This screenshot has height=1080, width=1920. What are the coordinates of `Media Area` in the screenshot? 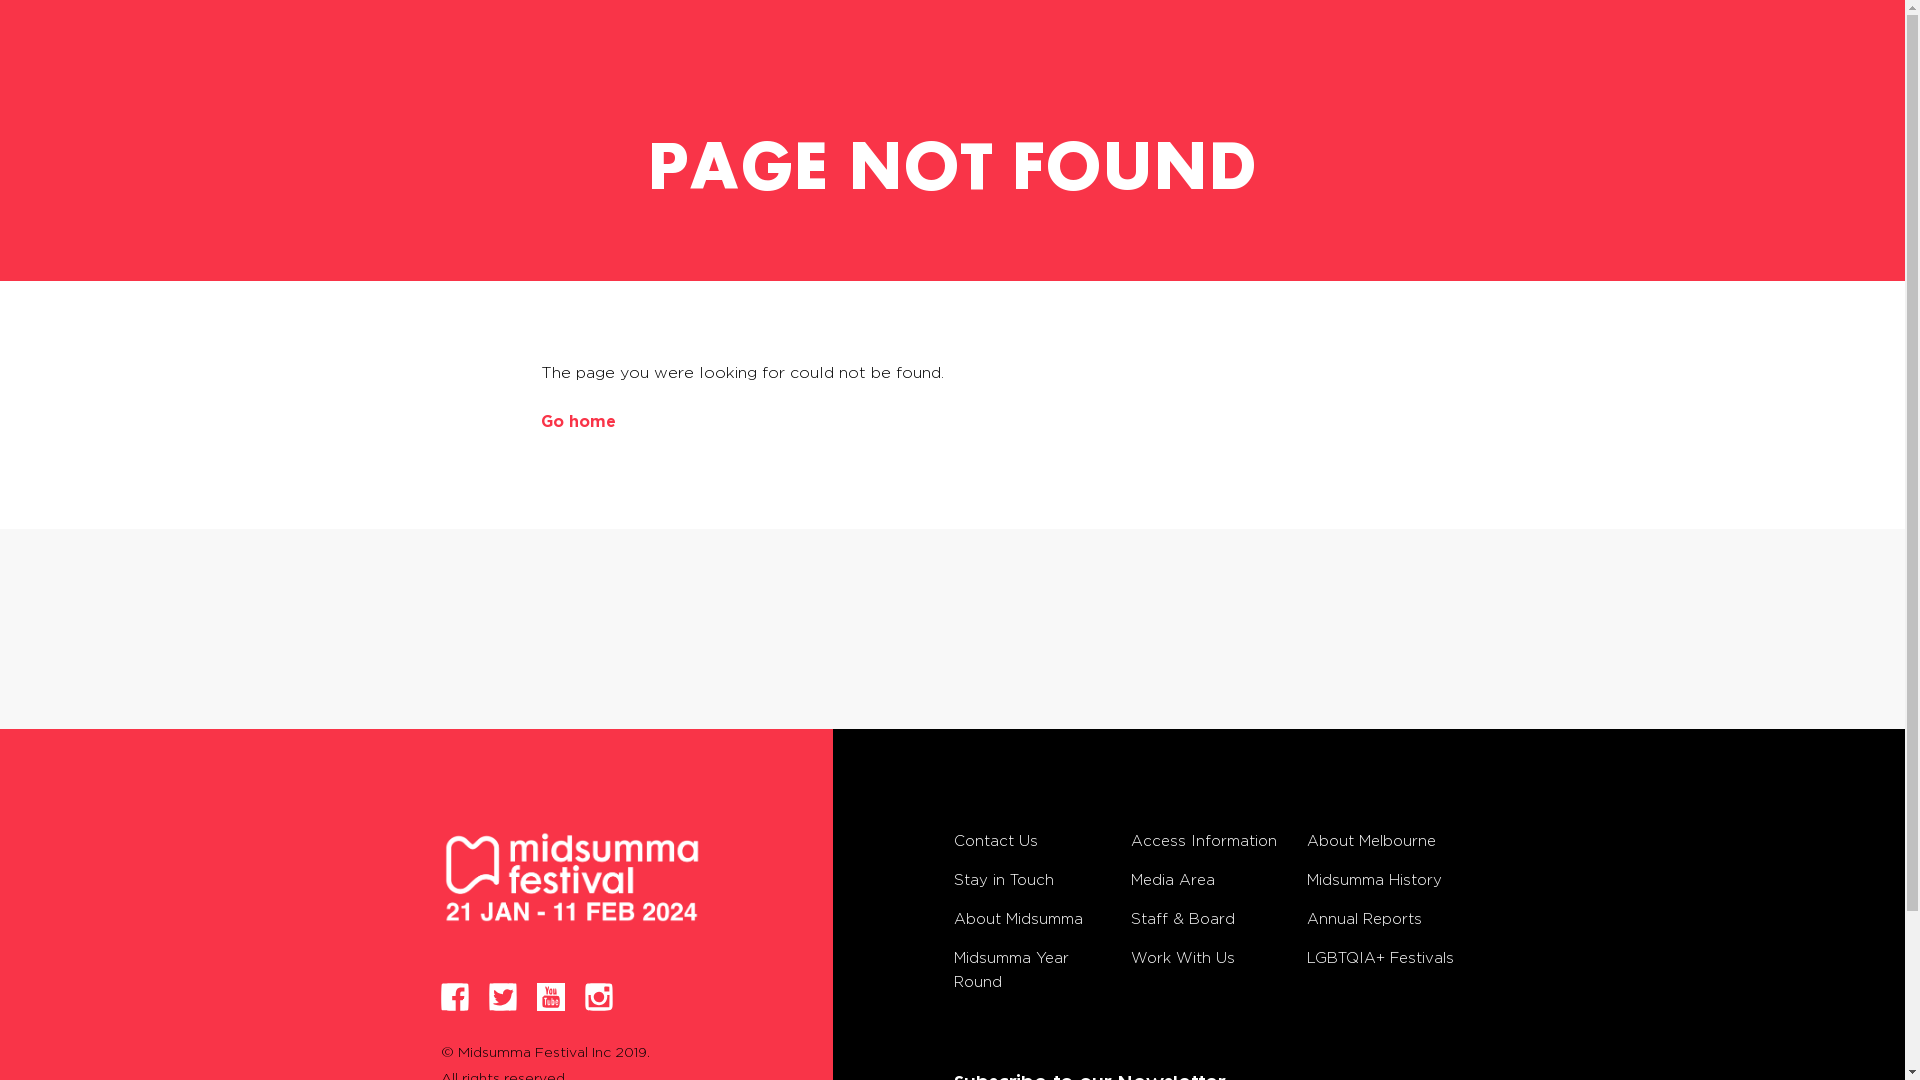 It's located at (1173, 880).